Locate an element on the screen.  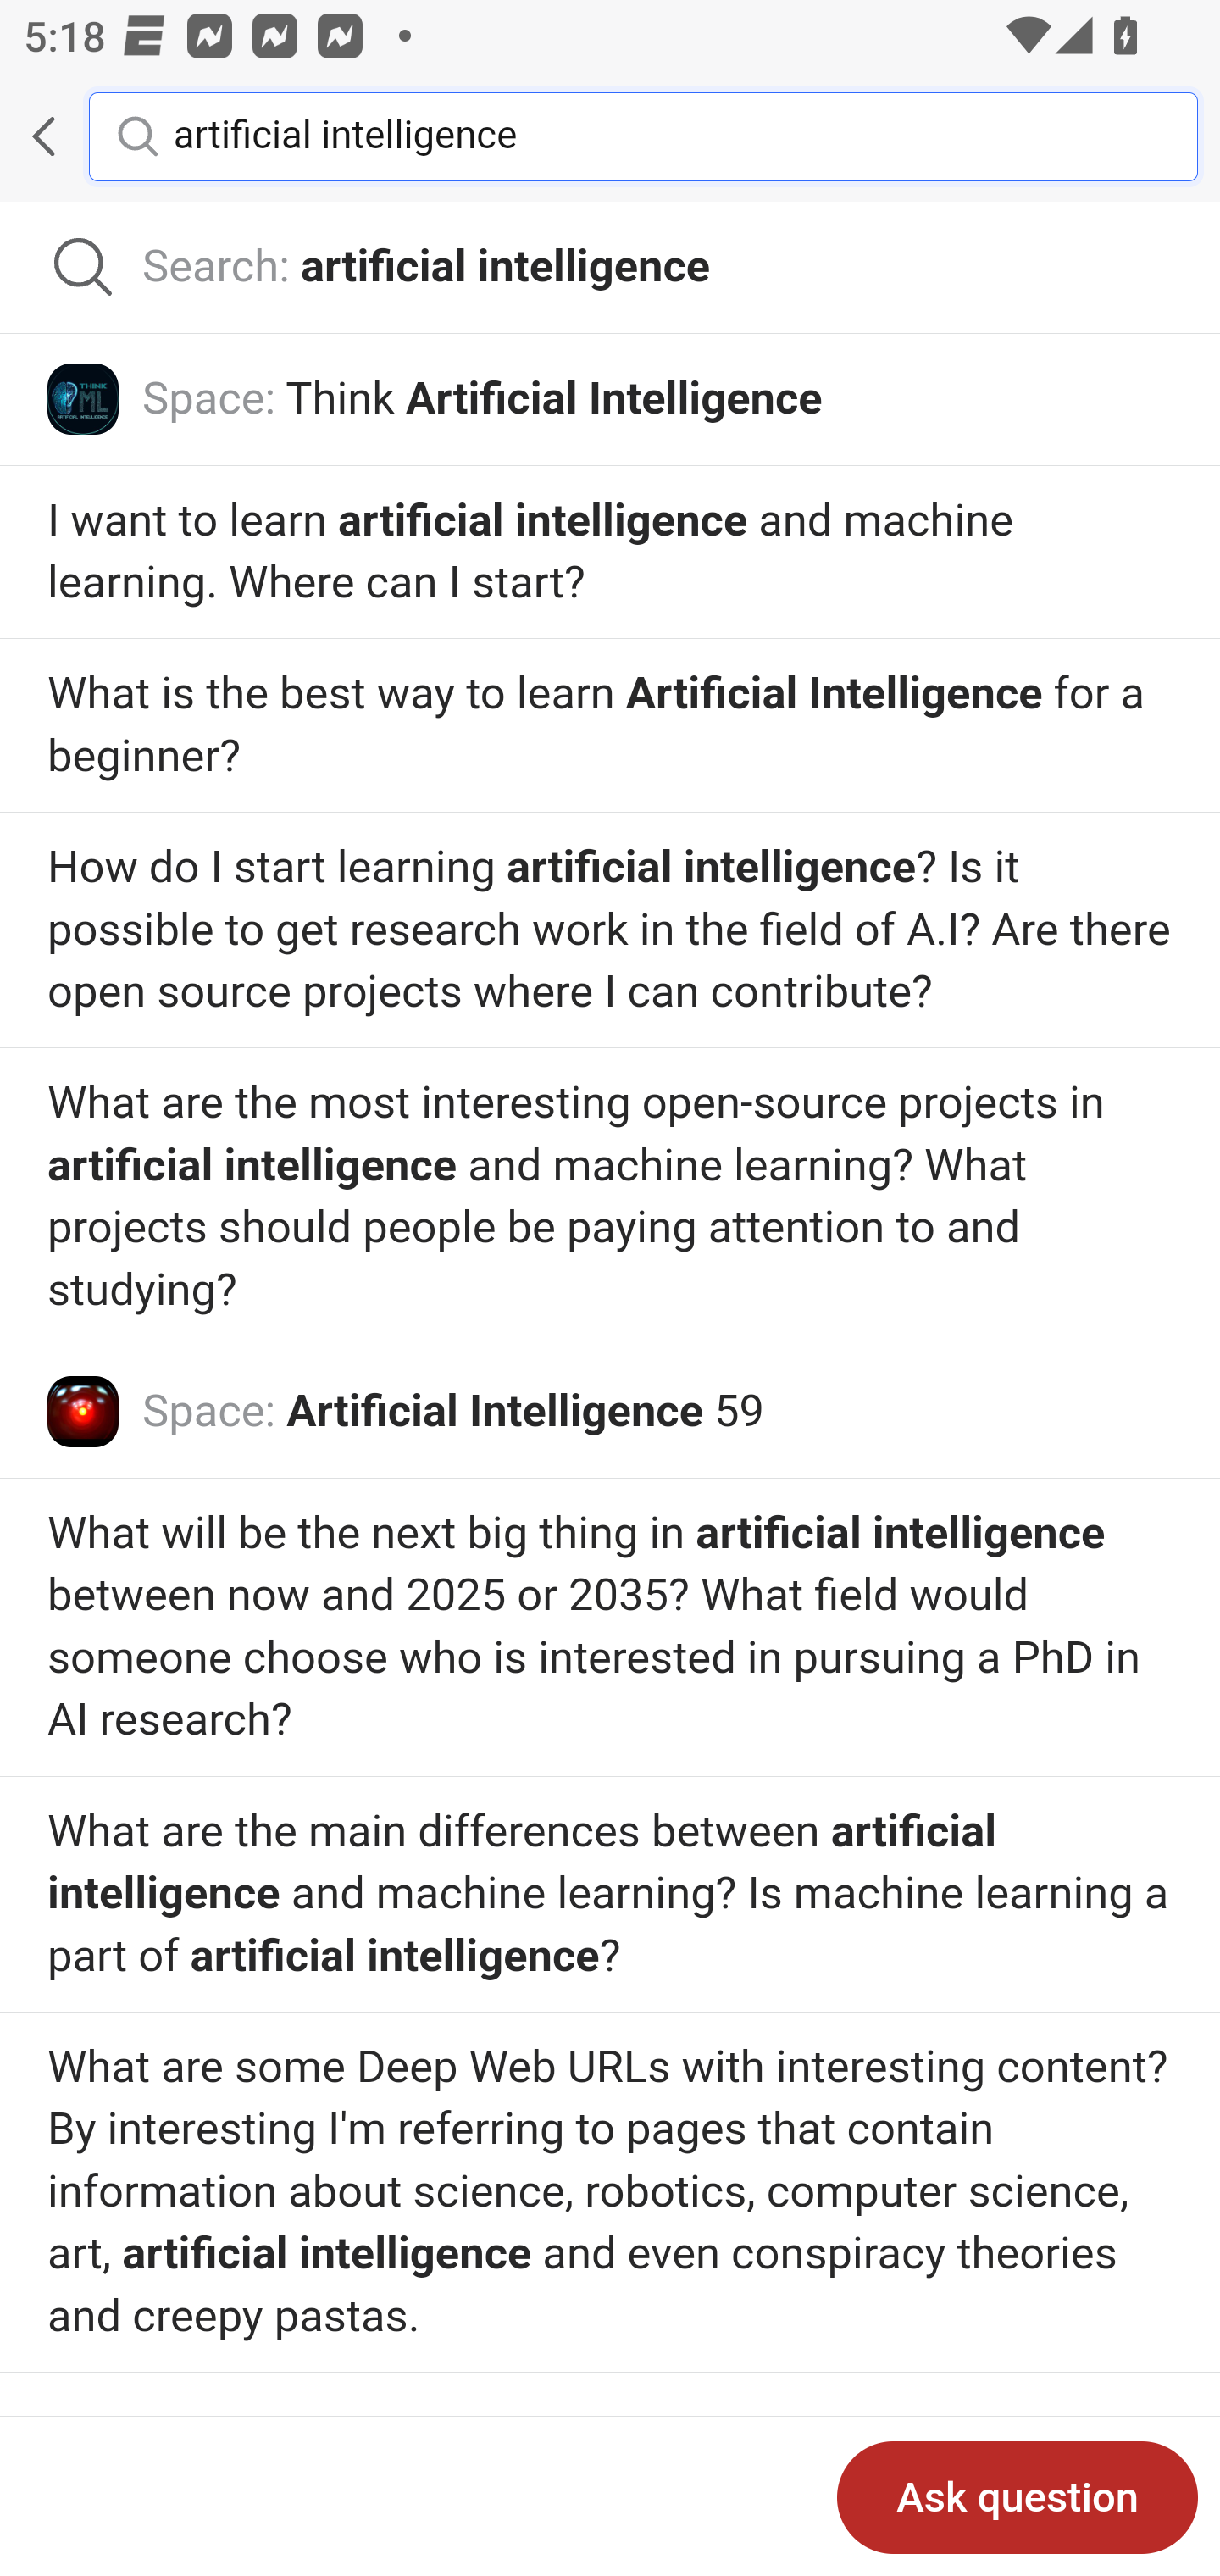
Icon for Think Artificial Intelligence is located at coordinates (83, 397).